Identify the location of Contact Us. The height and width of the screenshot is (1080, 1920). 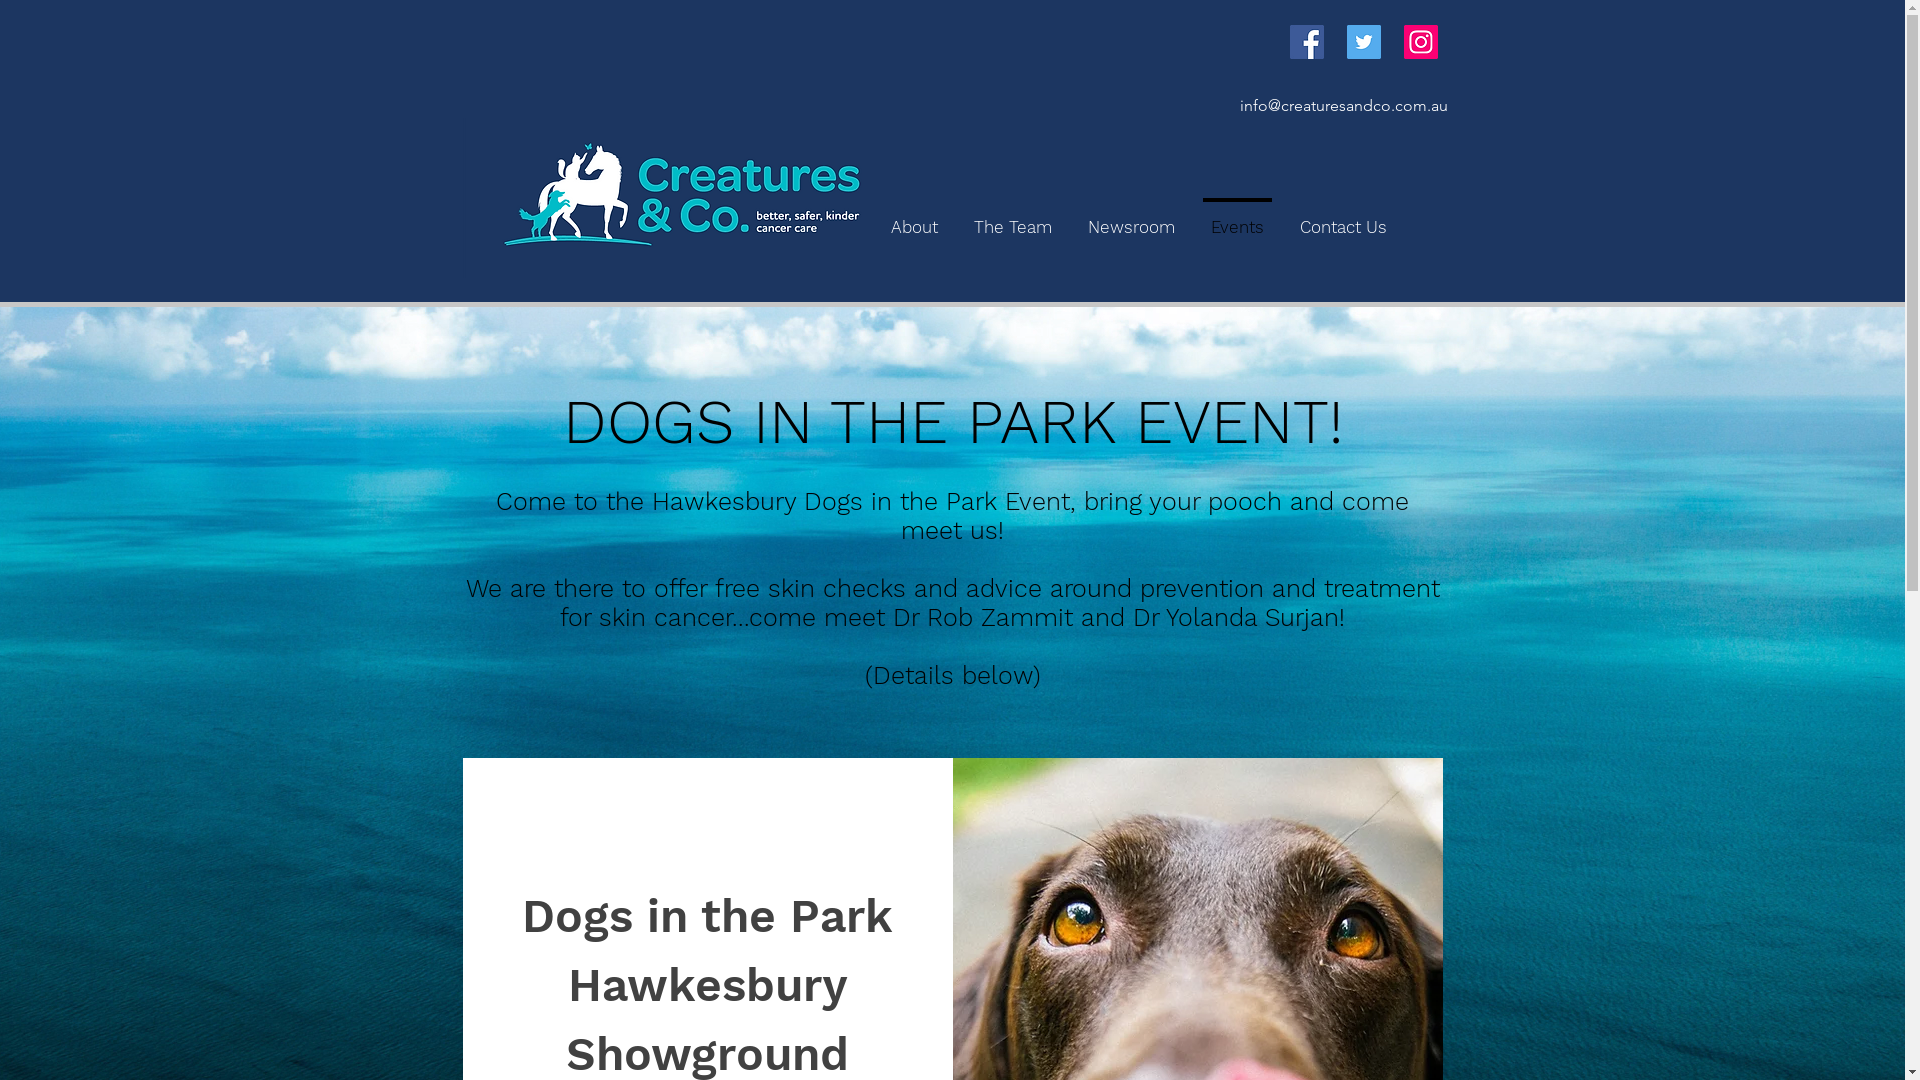
(1344, 218).